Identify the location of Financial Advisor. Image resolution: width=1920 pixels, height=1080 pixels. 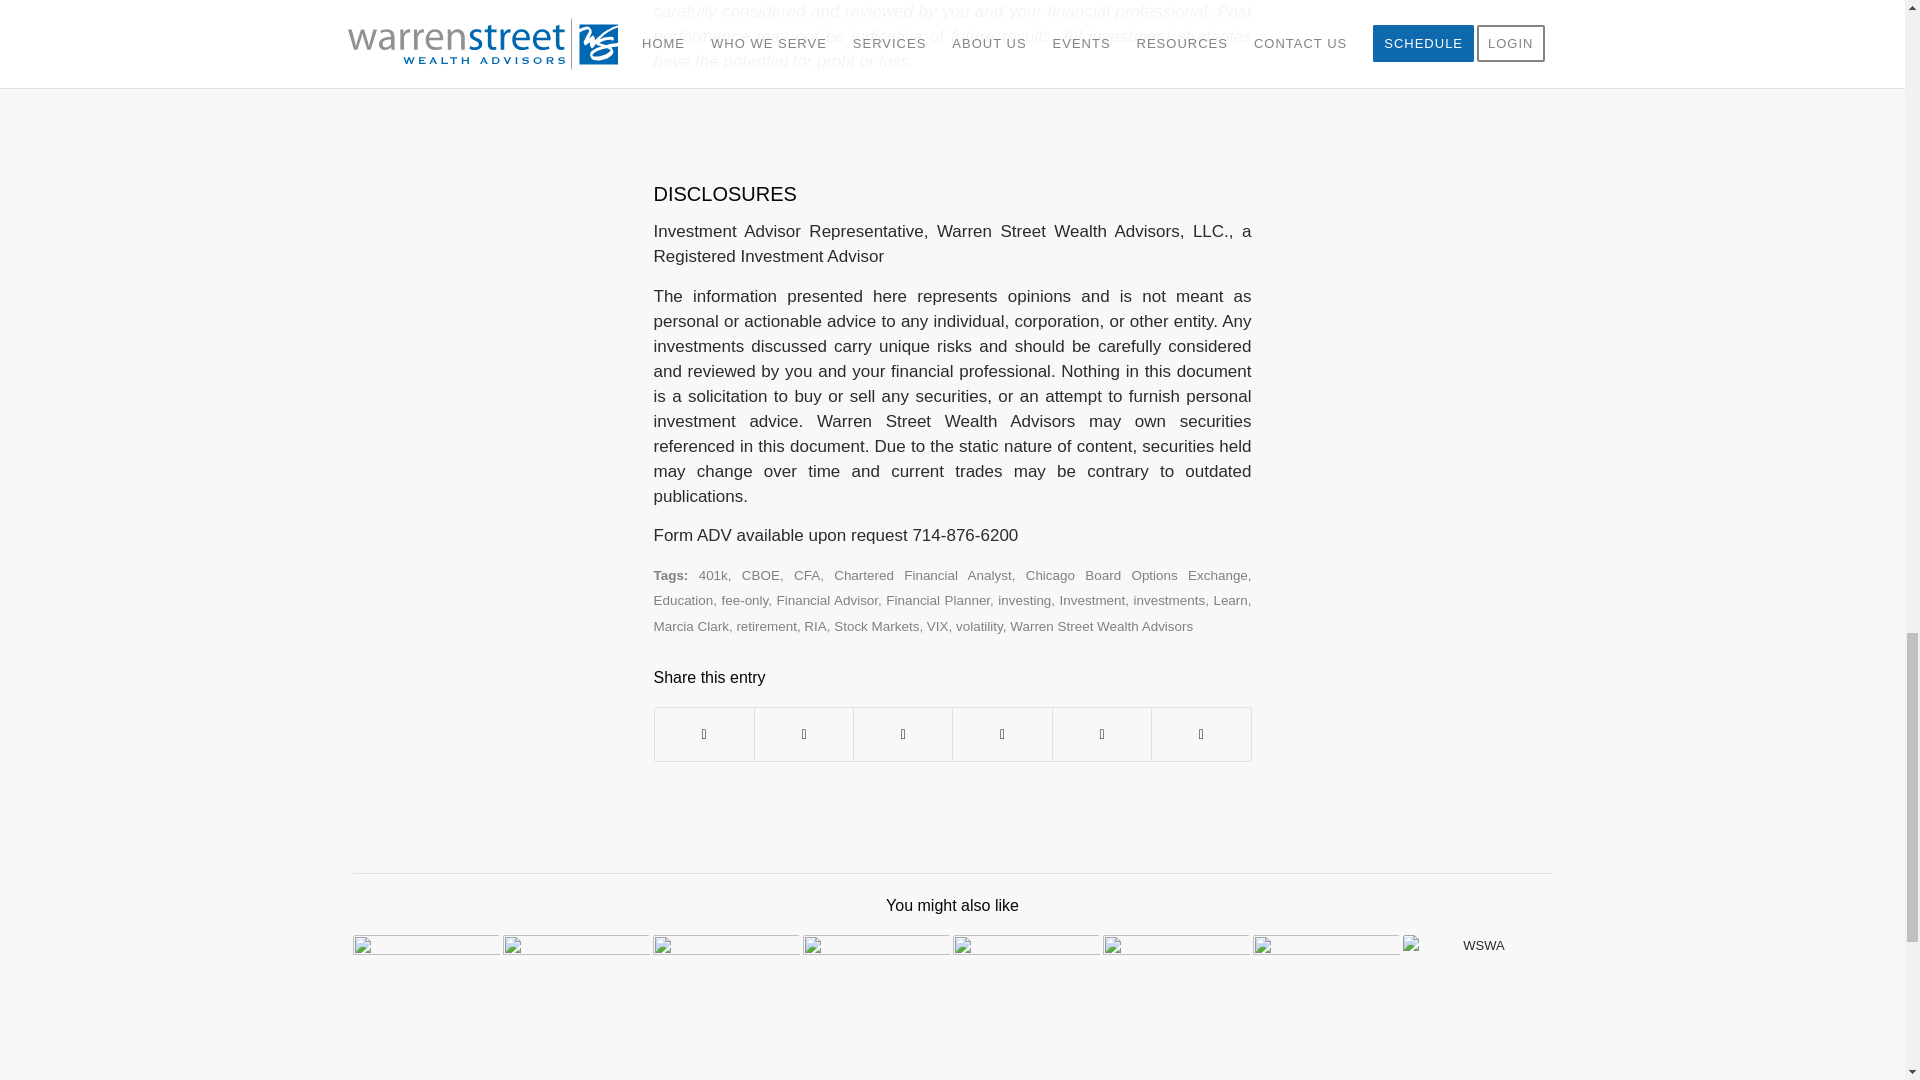
(826, 600).